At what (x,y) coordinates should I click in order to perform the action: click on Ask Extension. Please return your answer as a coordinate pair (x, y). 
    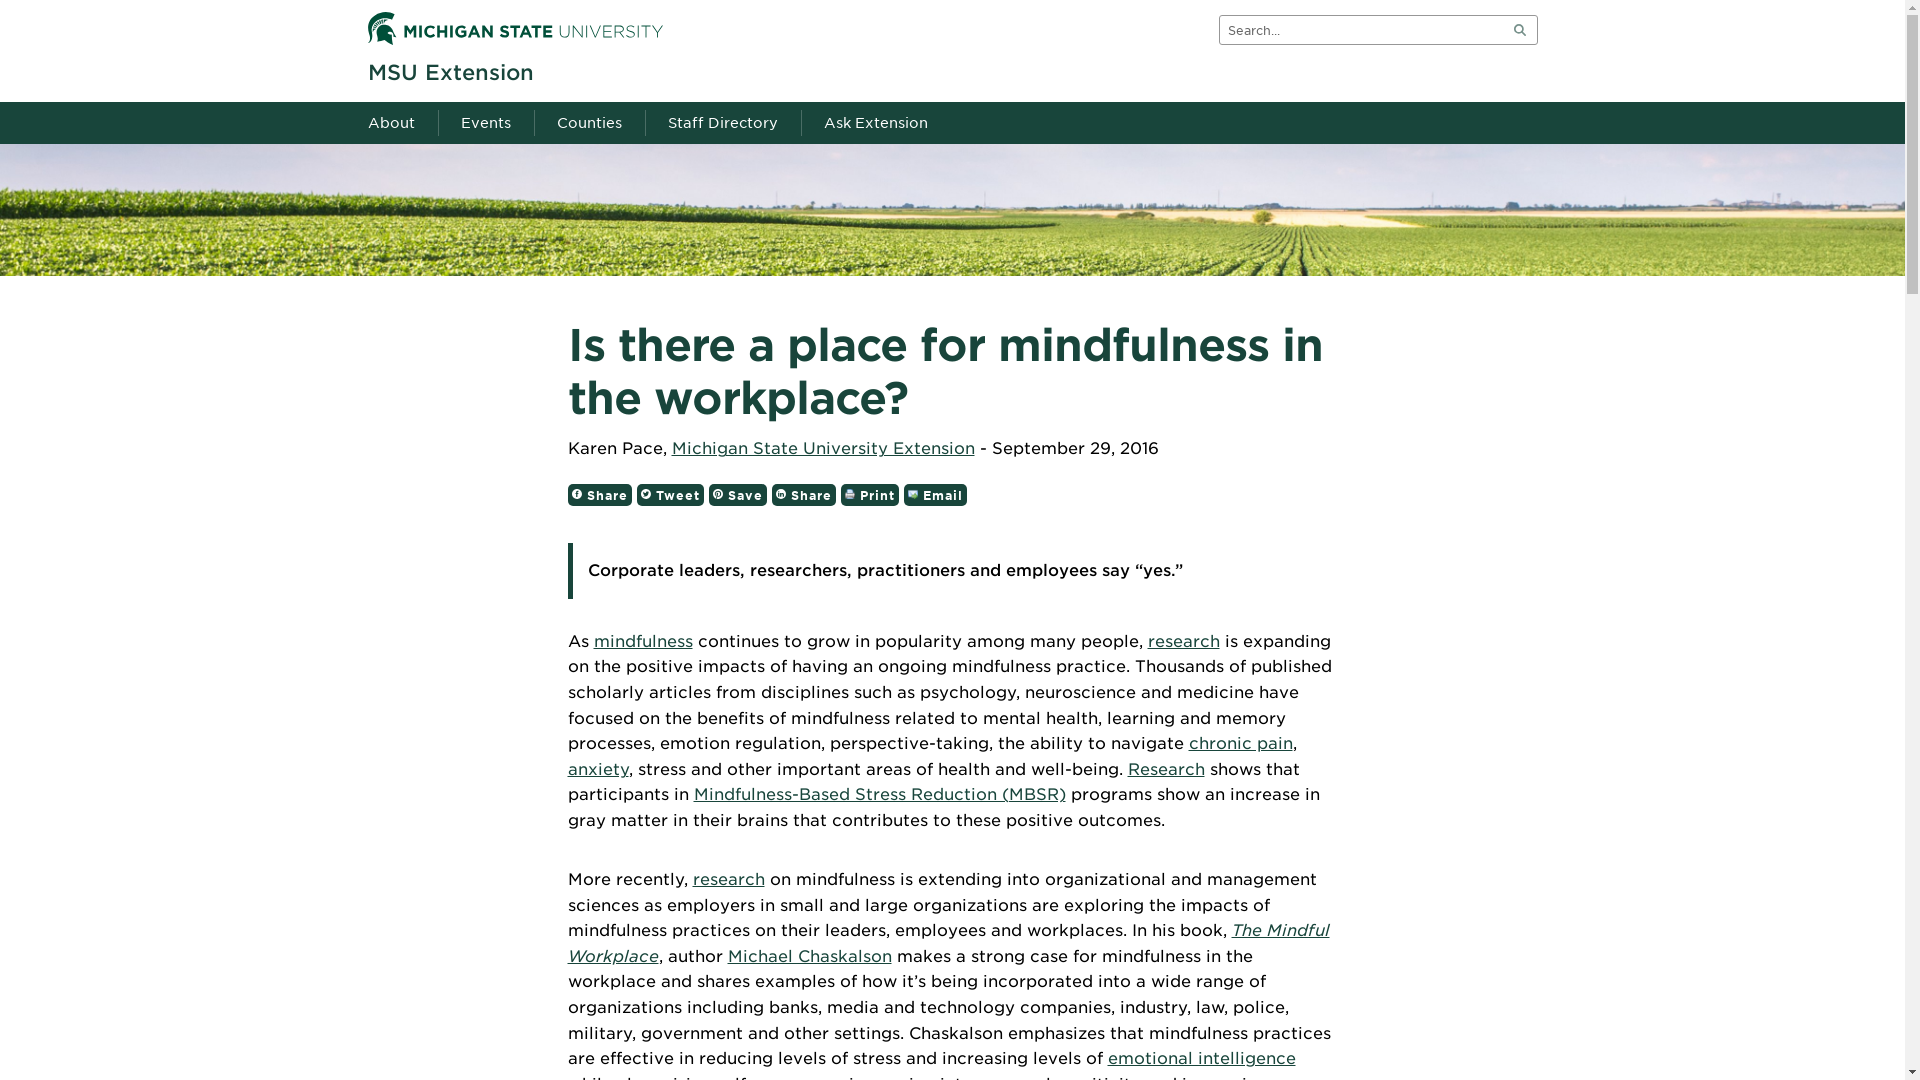
    Looking at the image, I should click on (874, 122).